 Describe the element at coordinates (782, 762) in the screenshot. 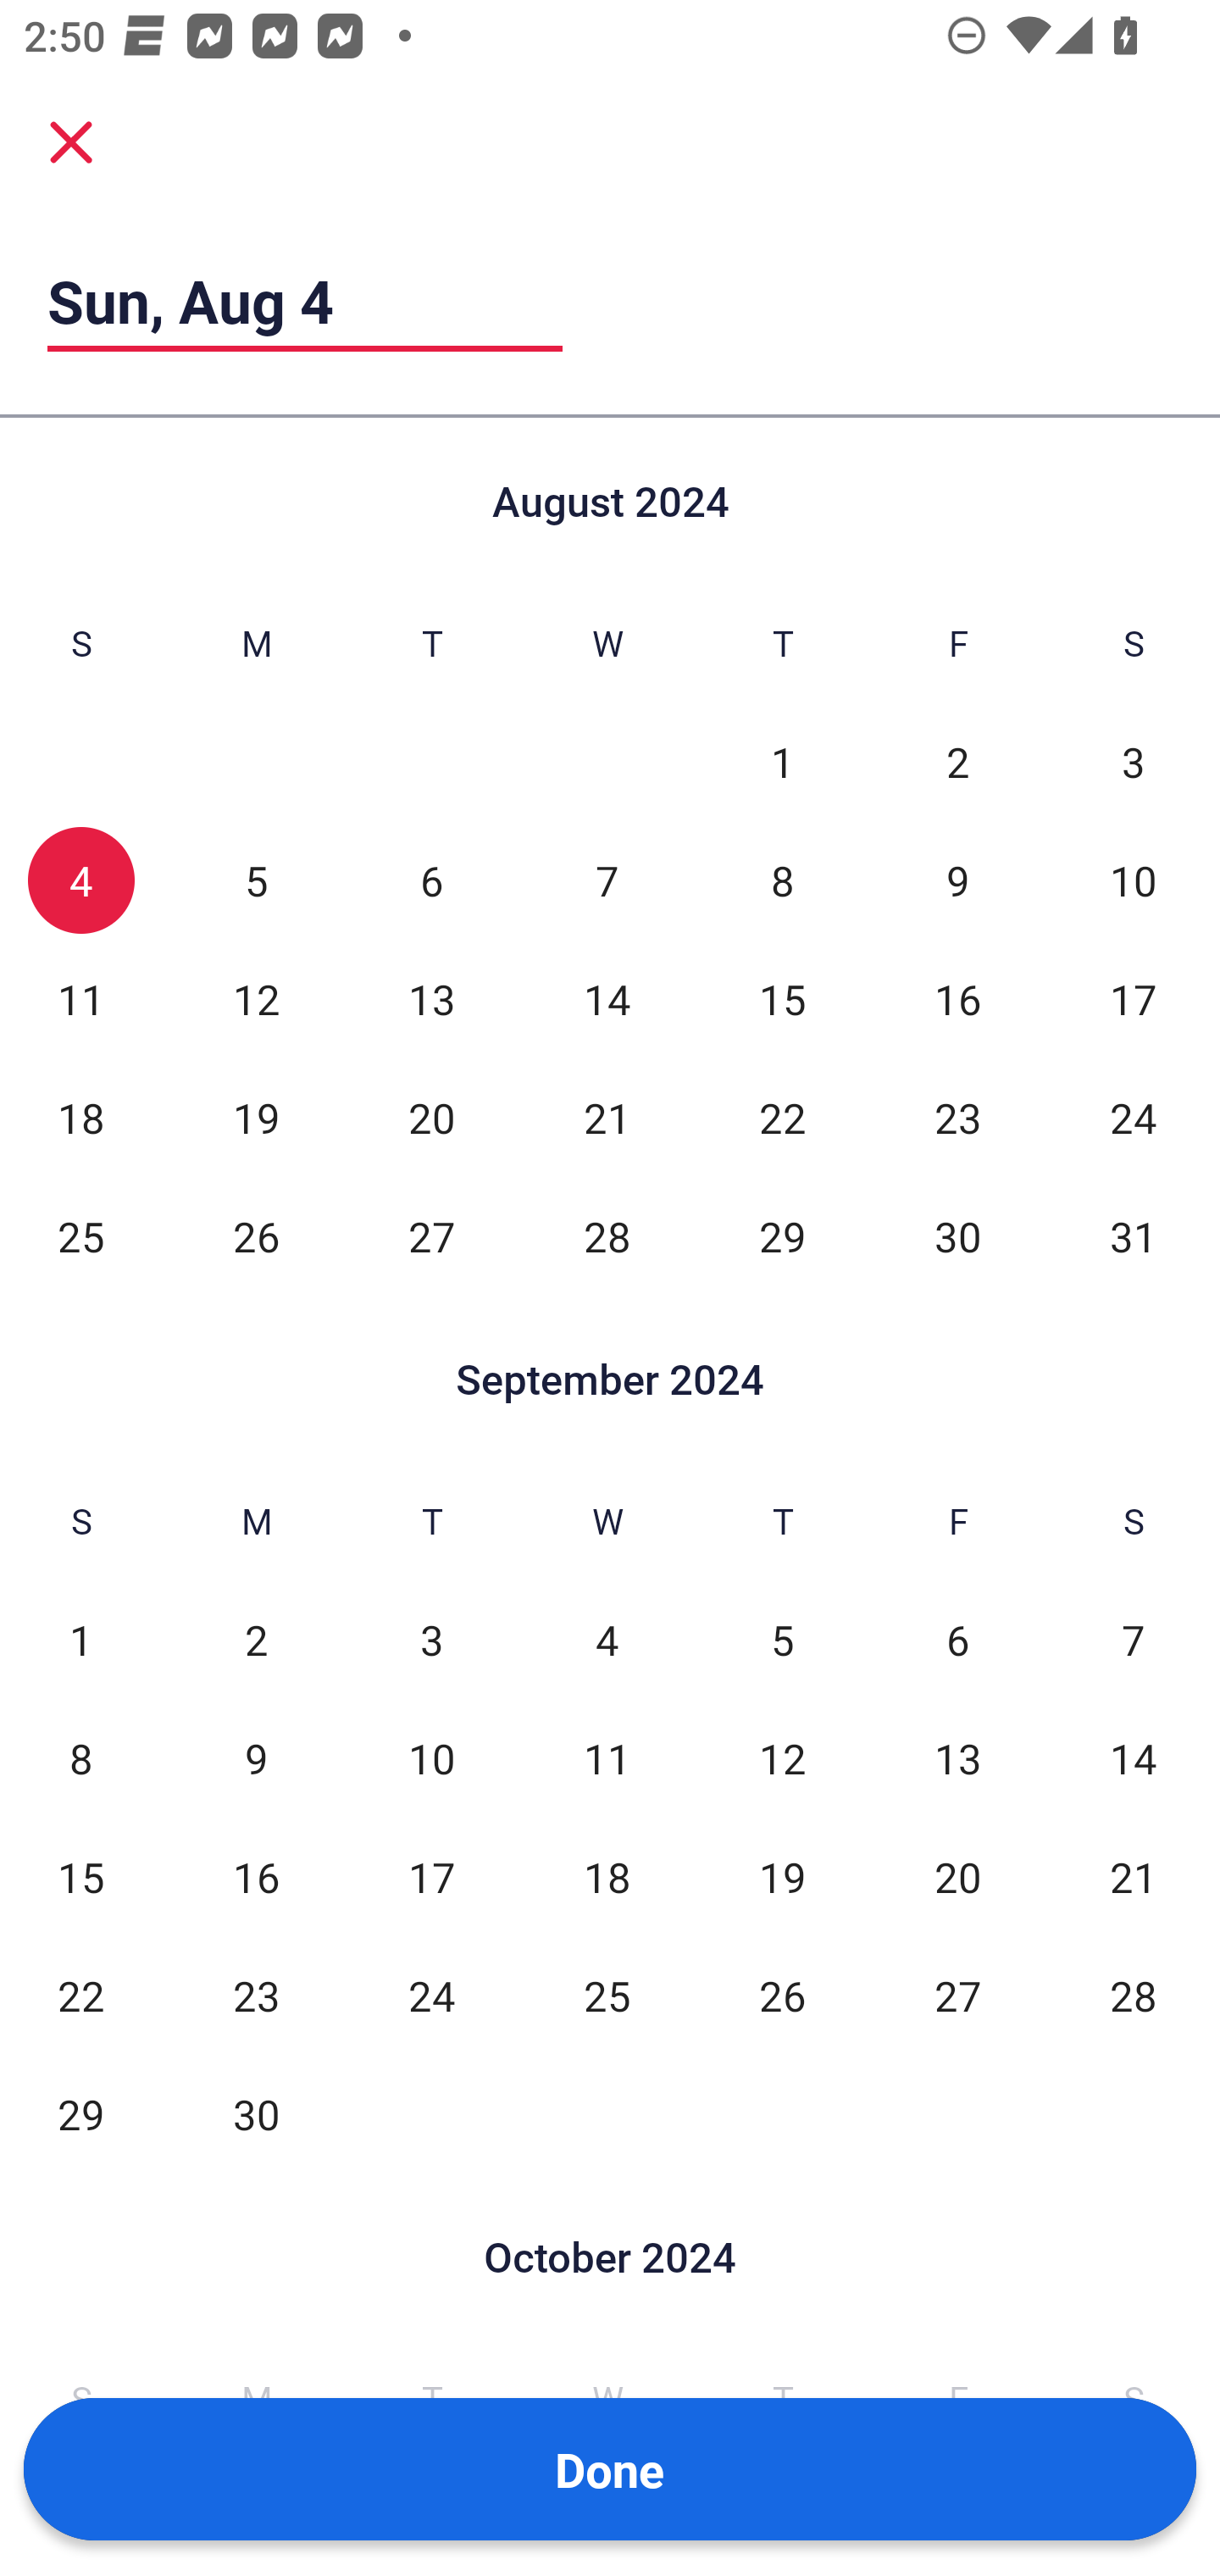

I see `1 Thu, Aug 1, Not Selected` at that location.